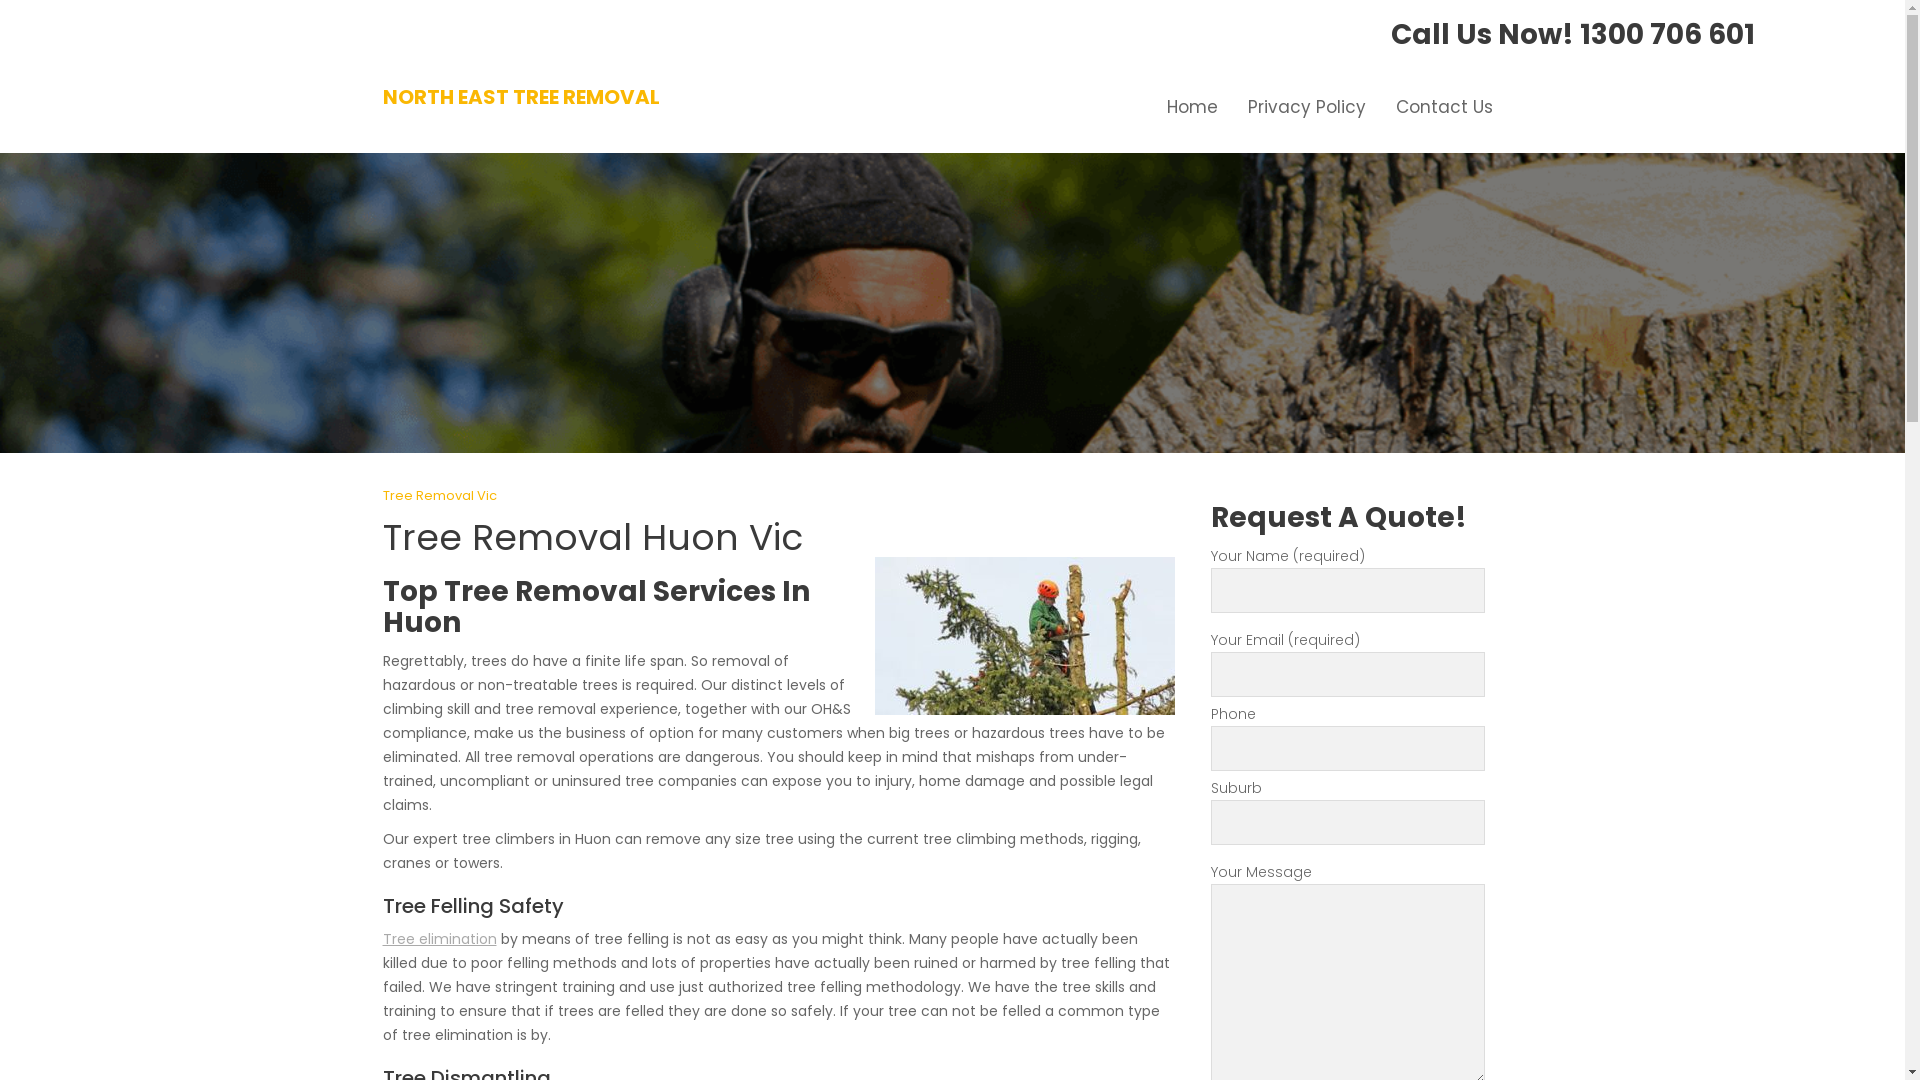 Image resolution: width=1920 pixels, height=1080 pixels. I want to click on NORTH EAST TREE REMOVAL, so click(520, 97).